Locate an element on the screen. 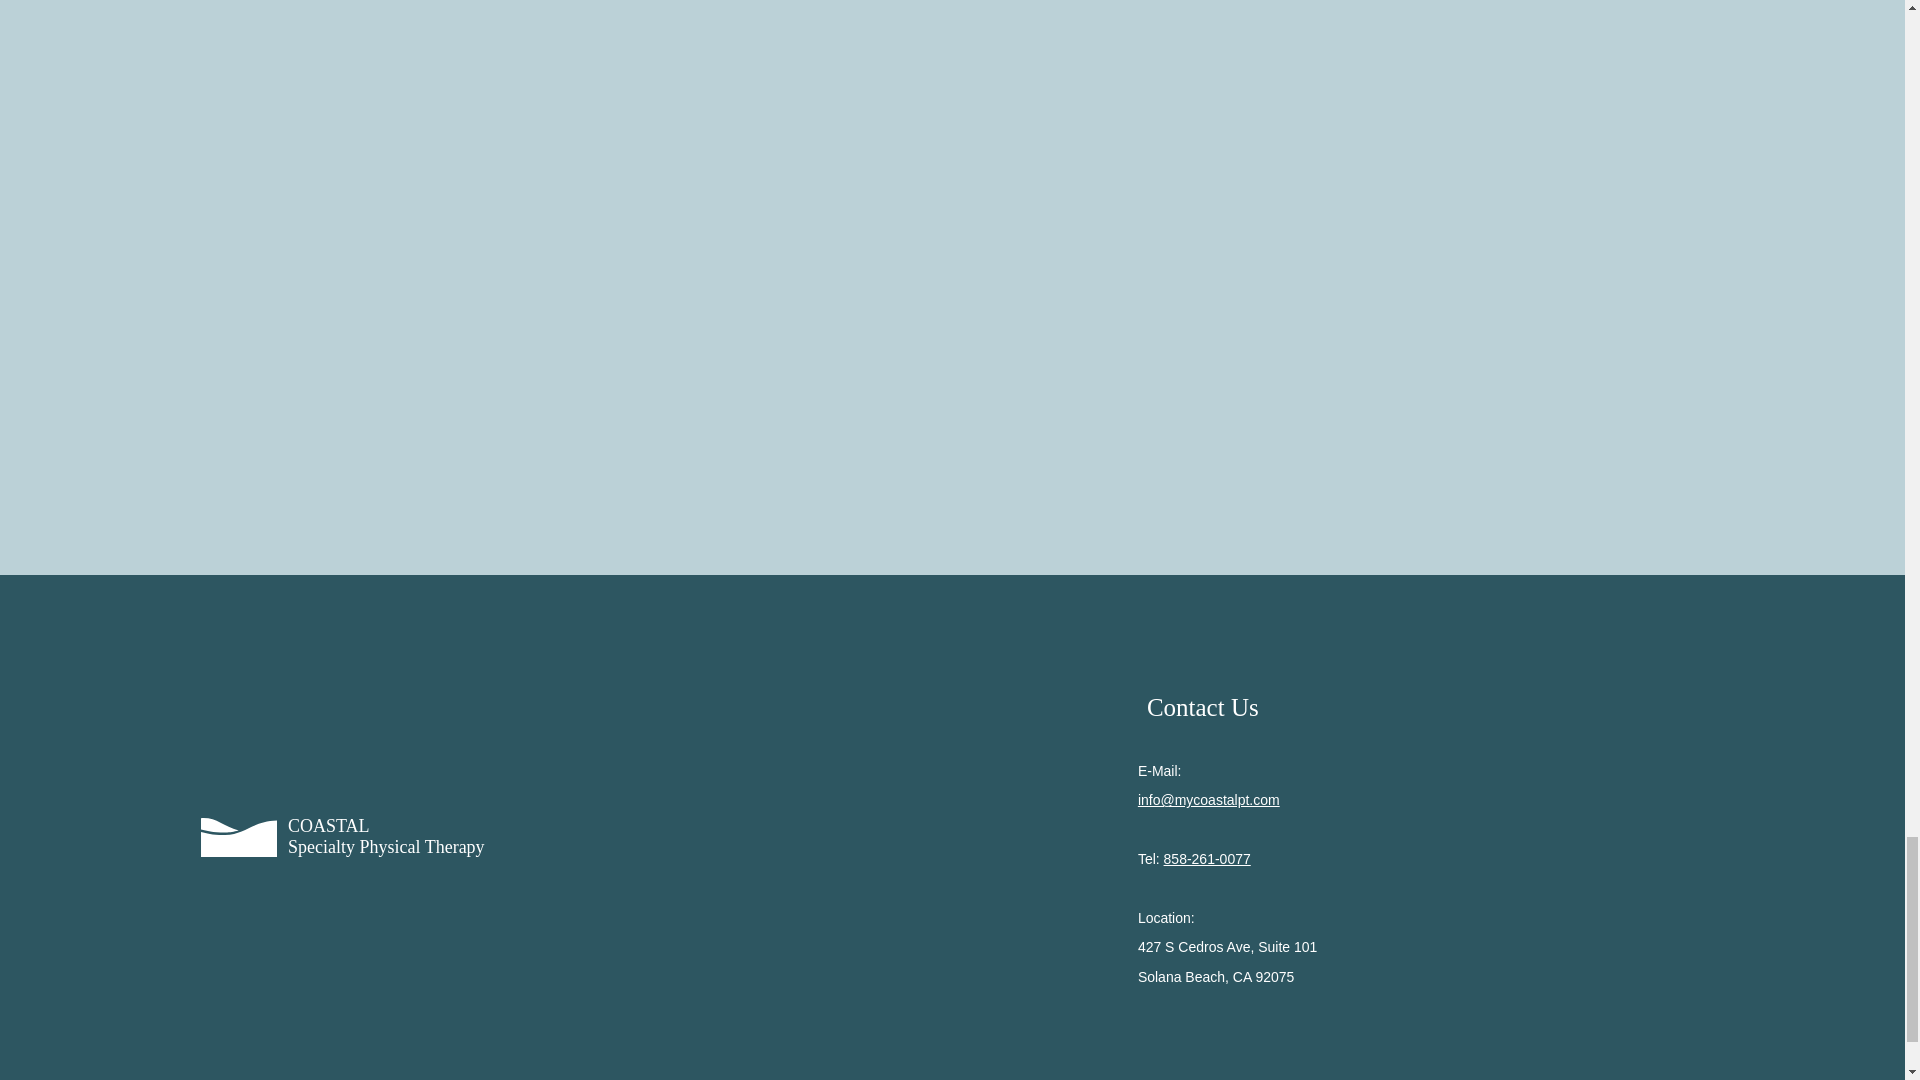  COASTAL is located at coordinates (329, 826).